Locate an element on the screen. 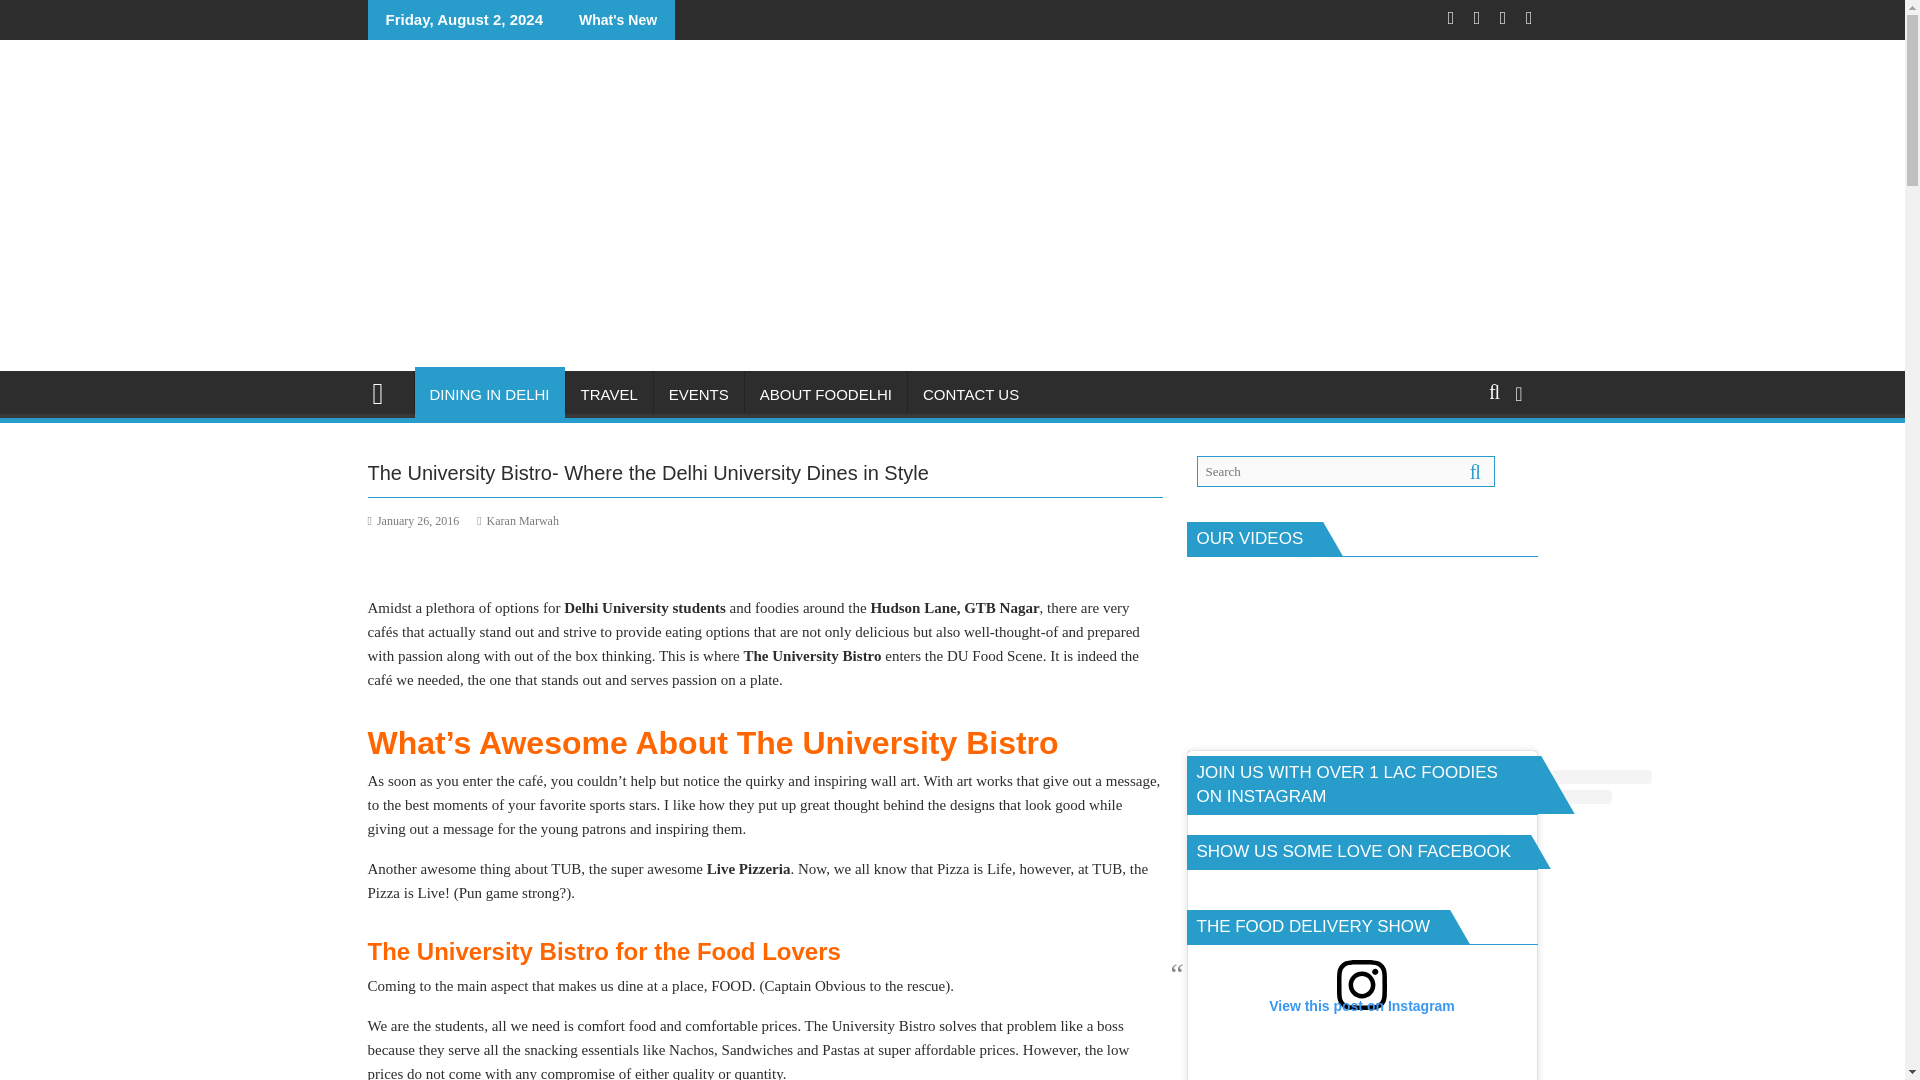  CONTACT US is located at coordinates (971, 395).